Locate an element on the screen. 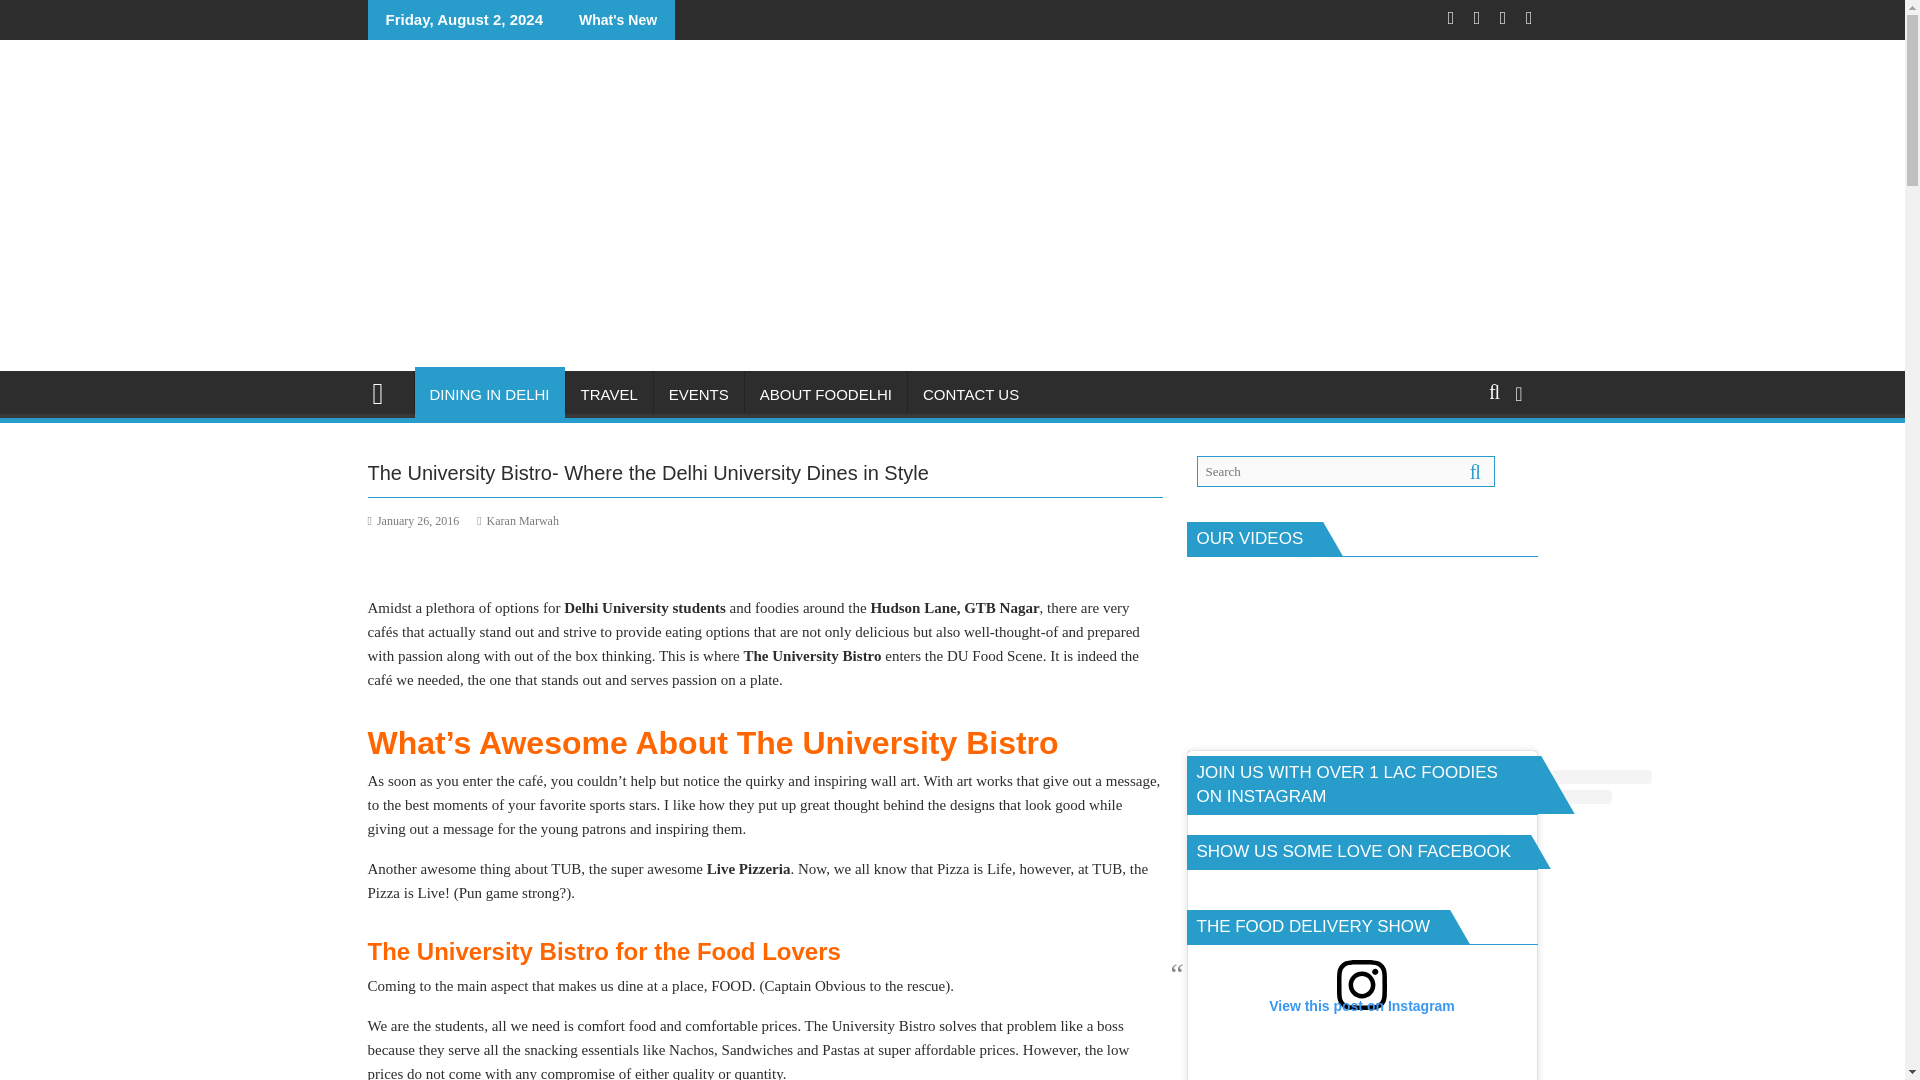  CONTACT US is located at coordinates (971, 395).